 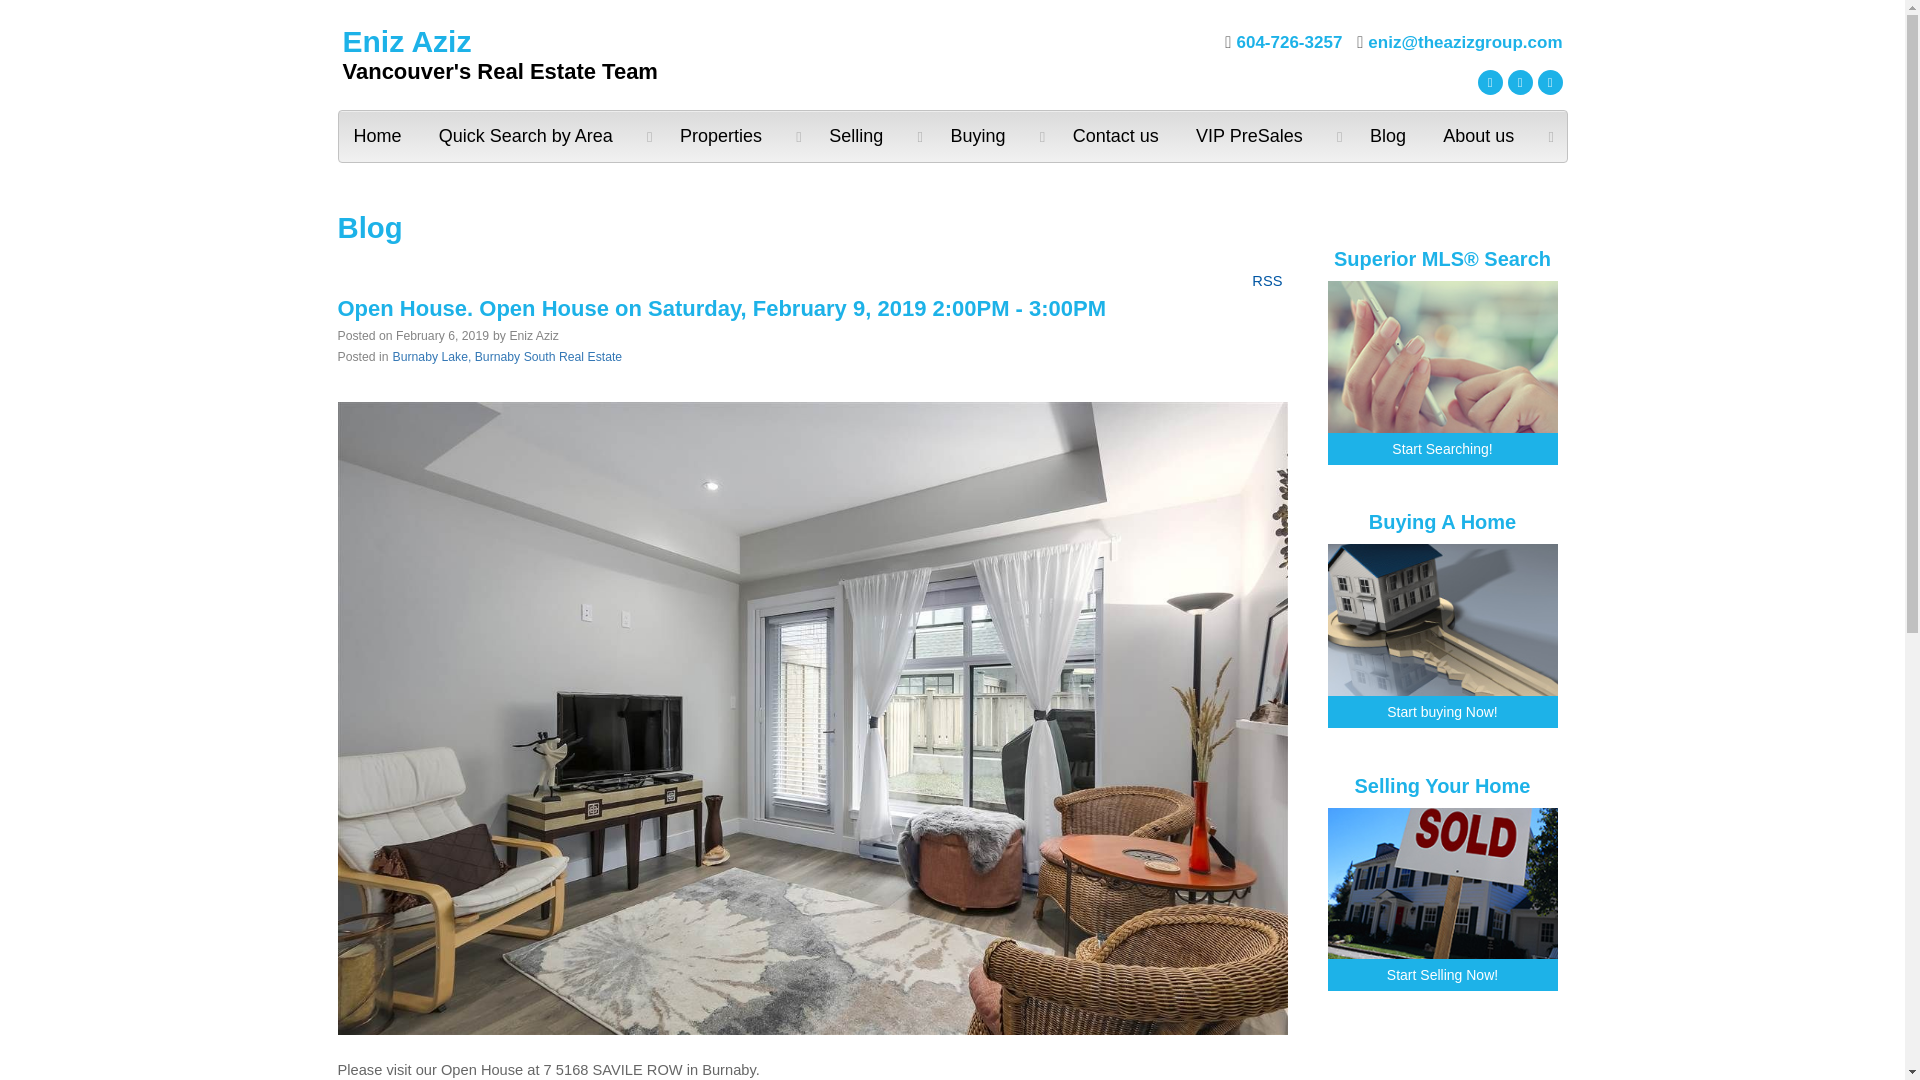 I want to click on VIP PreSales, so click(x=1268, y=136).